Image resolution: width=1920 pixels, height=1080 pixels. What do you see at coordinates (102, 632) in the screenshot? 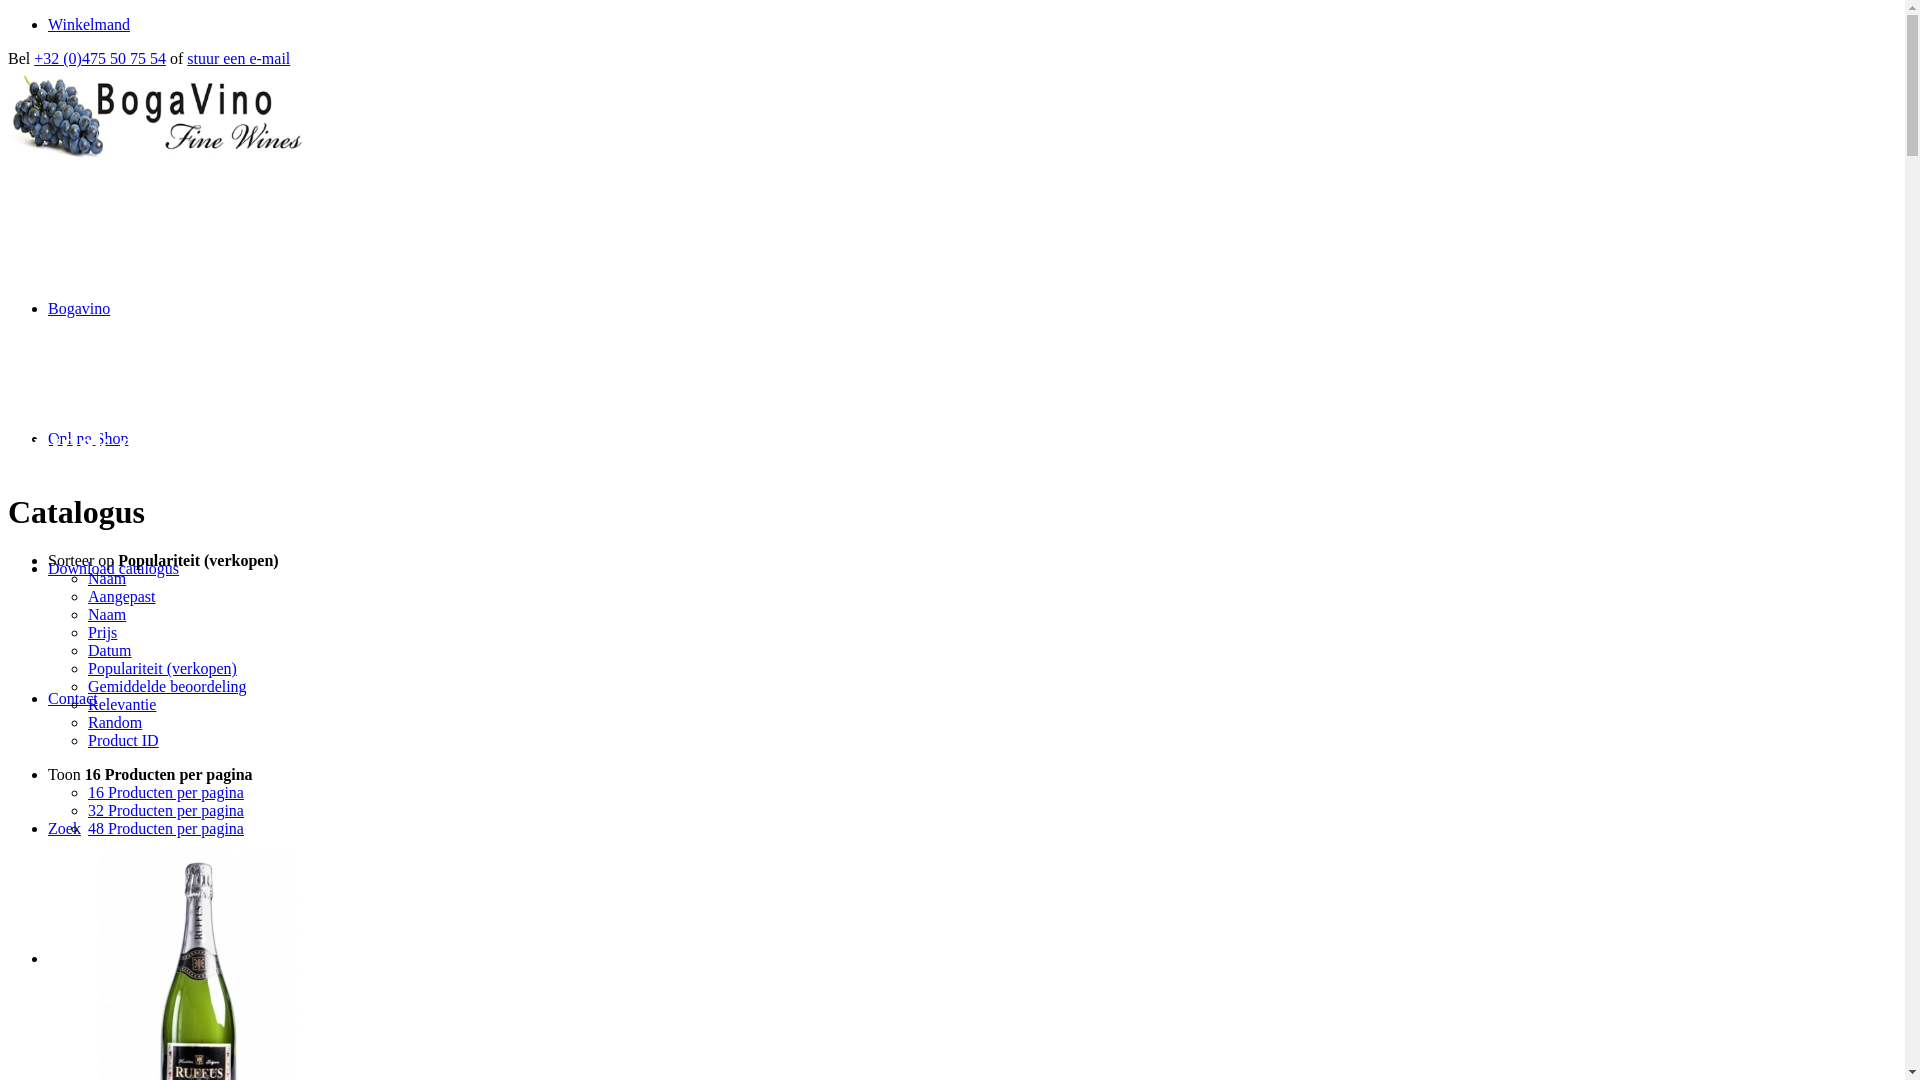
I see `Prijs` at bounding box center [102, 632].